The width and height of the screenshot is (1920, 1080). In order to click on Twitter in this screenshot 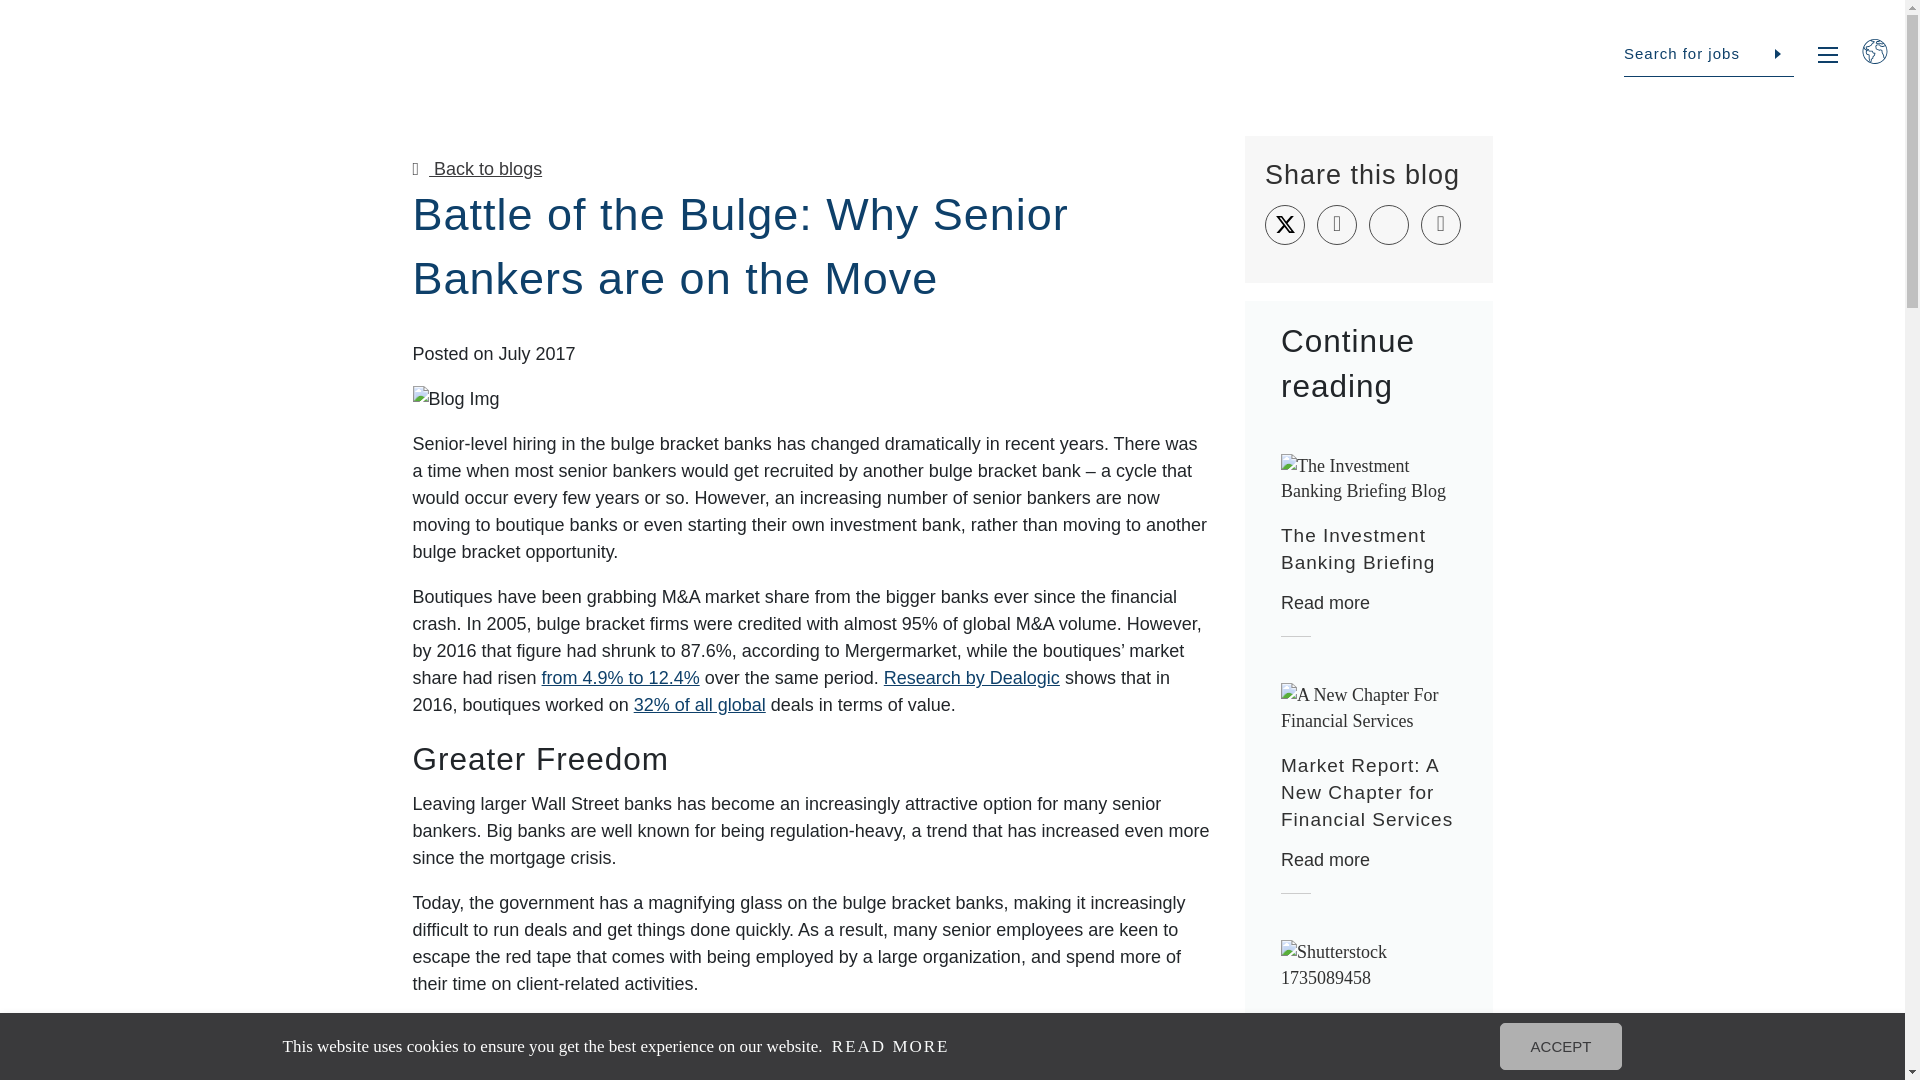, I will do `click(1702, 919)`.